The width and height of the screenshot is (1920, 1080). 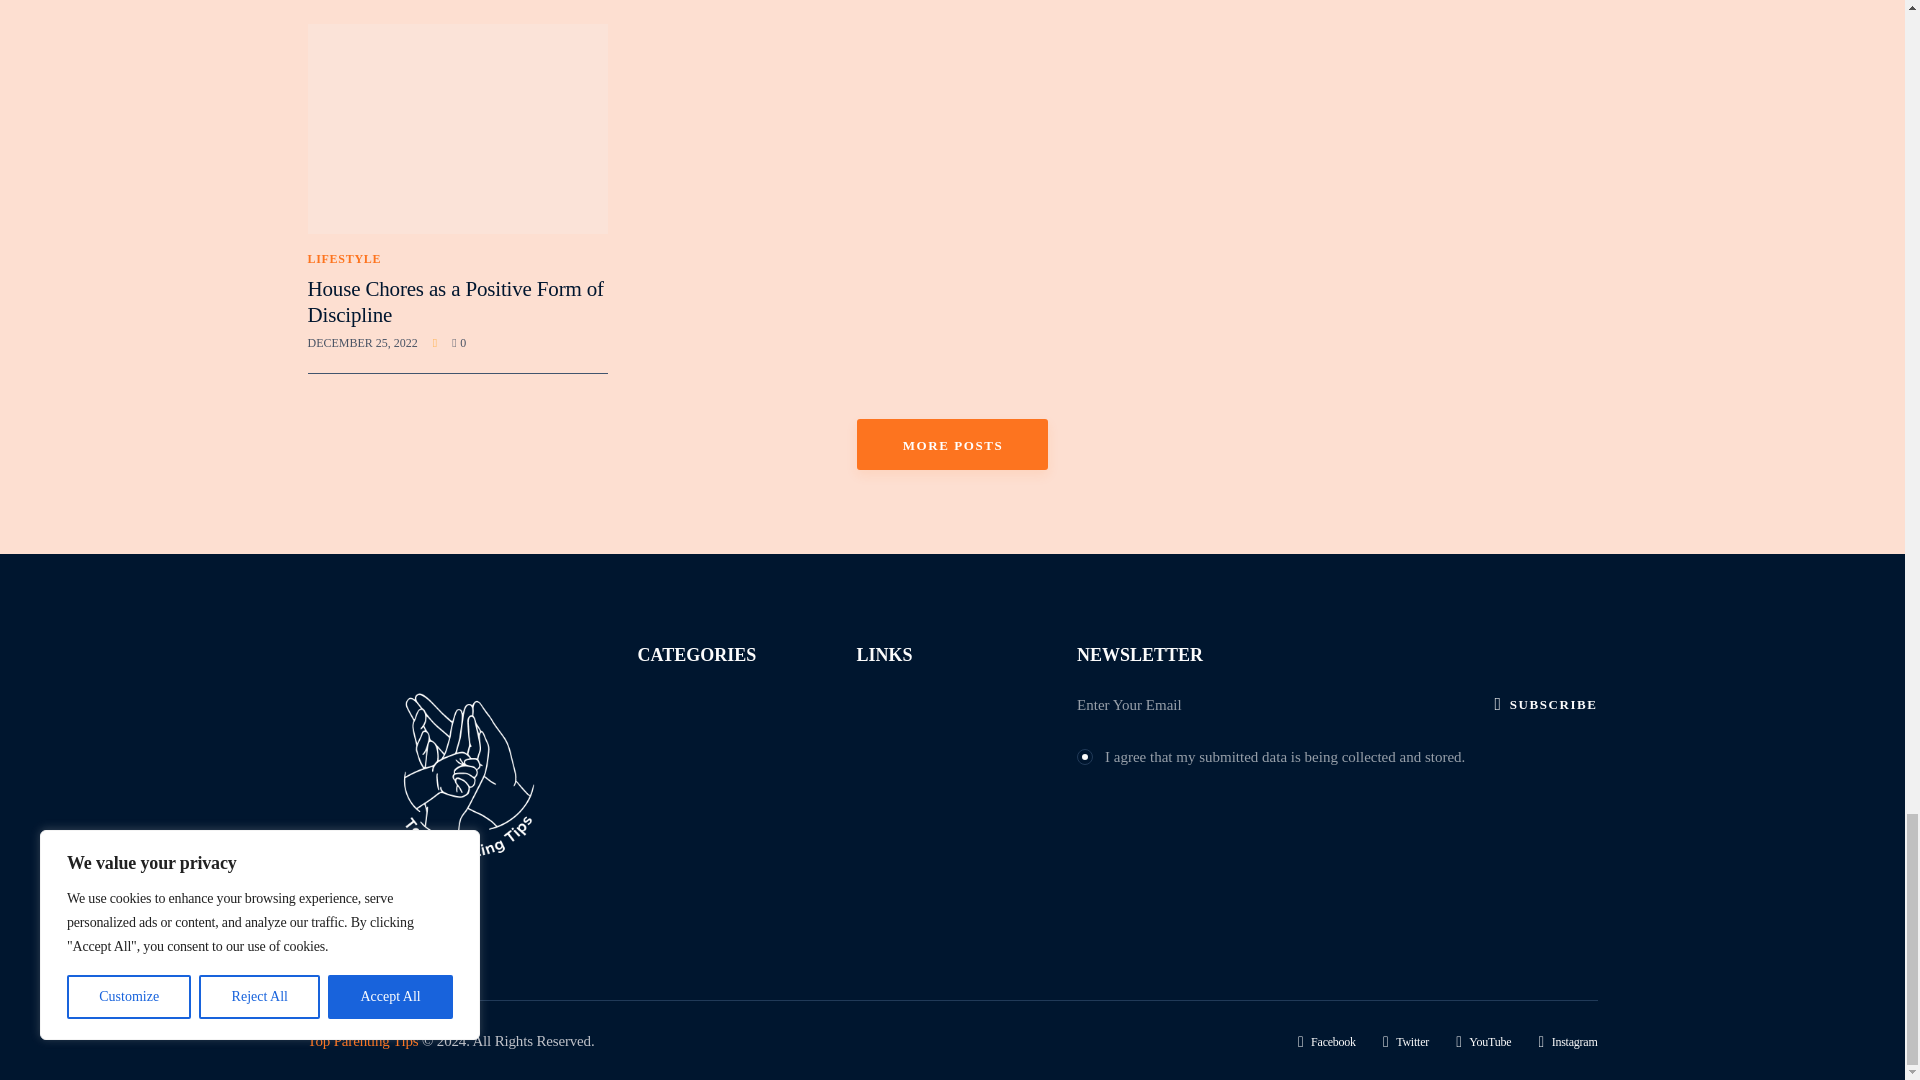 I want to click on 1, so click(x=1084, y=754).